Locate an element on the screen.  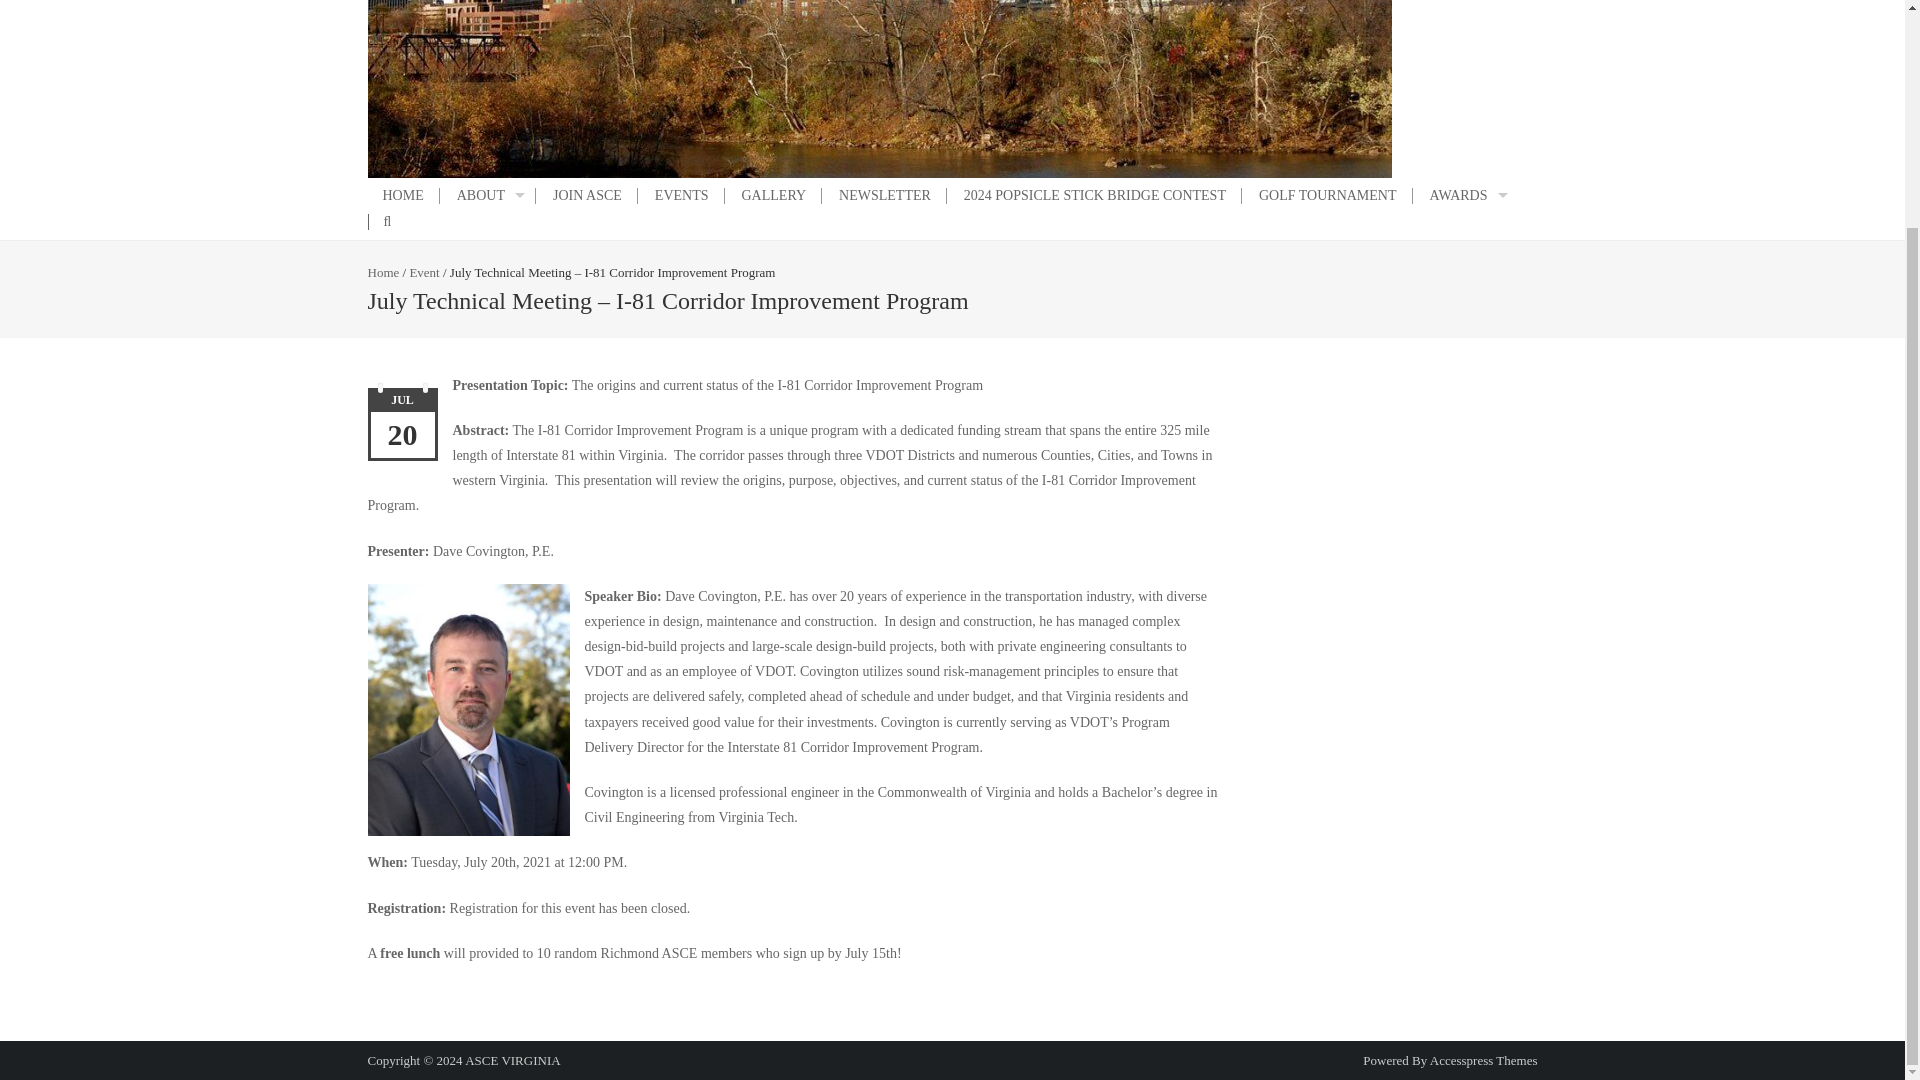
NEWSLETTER is located at coordinates (884, 196).